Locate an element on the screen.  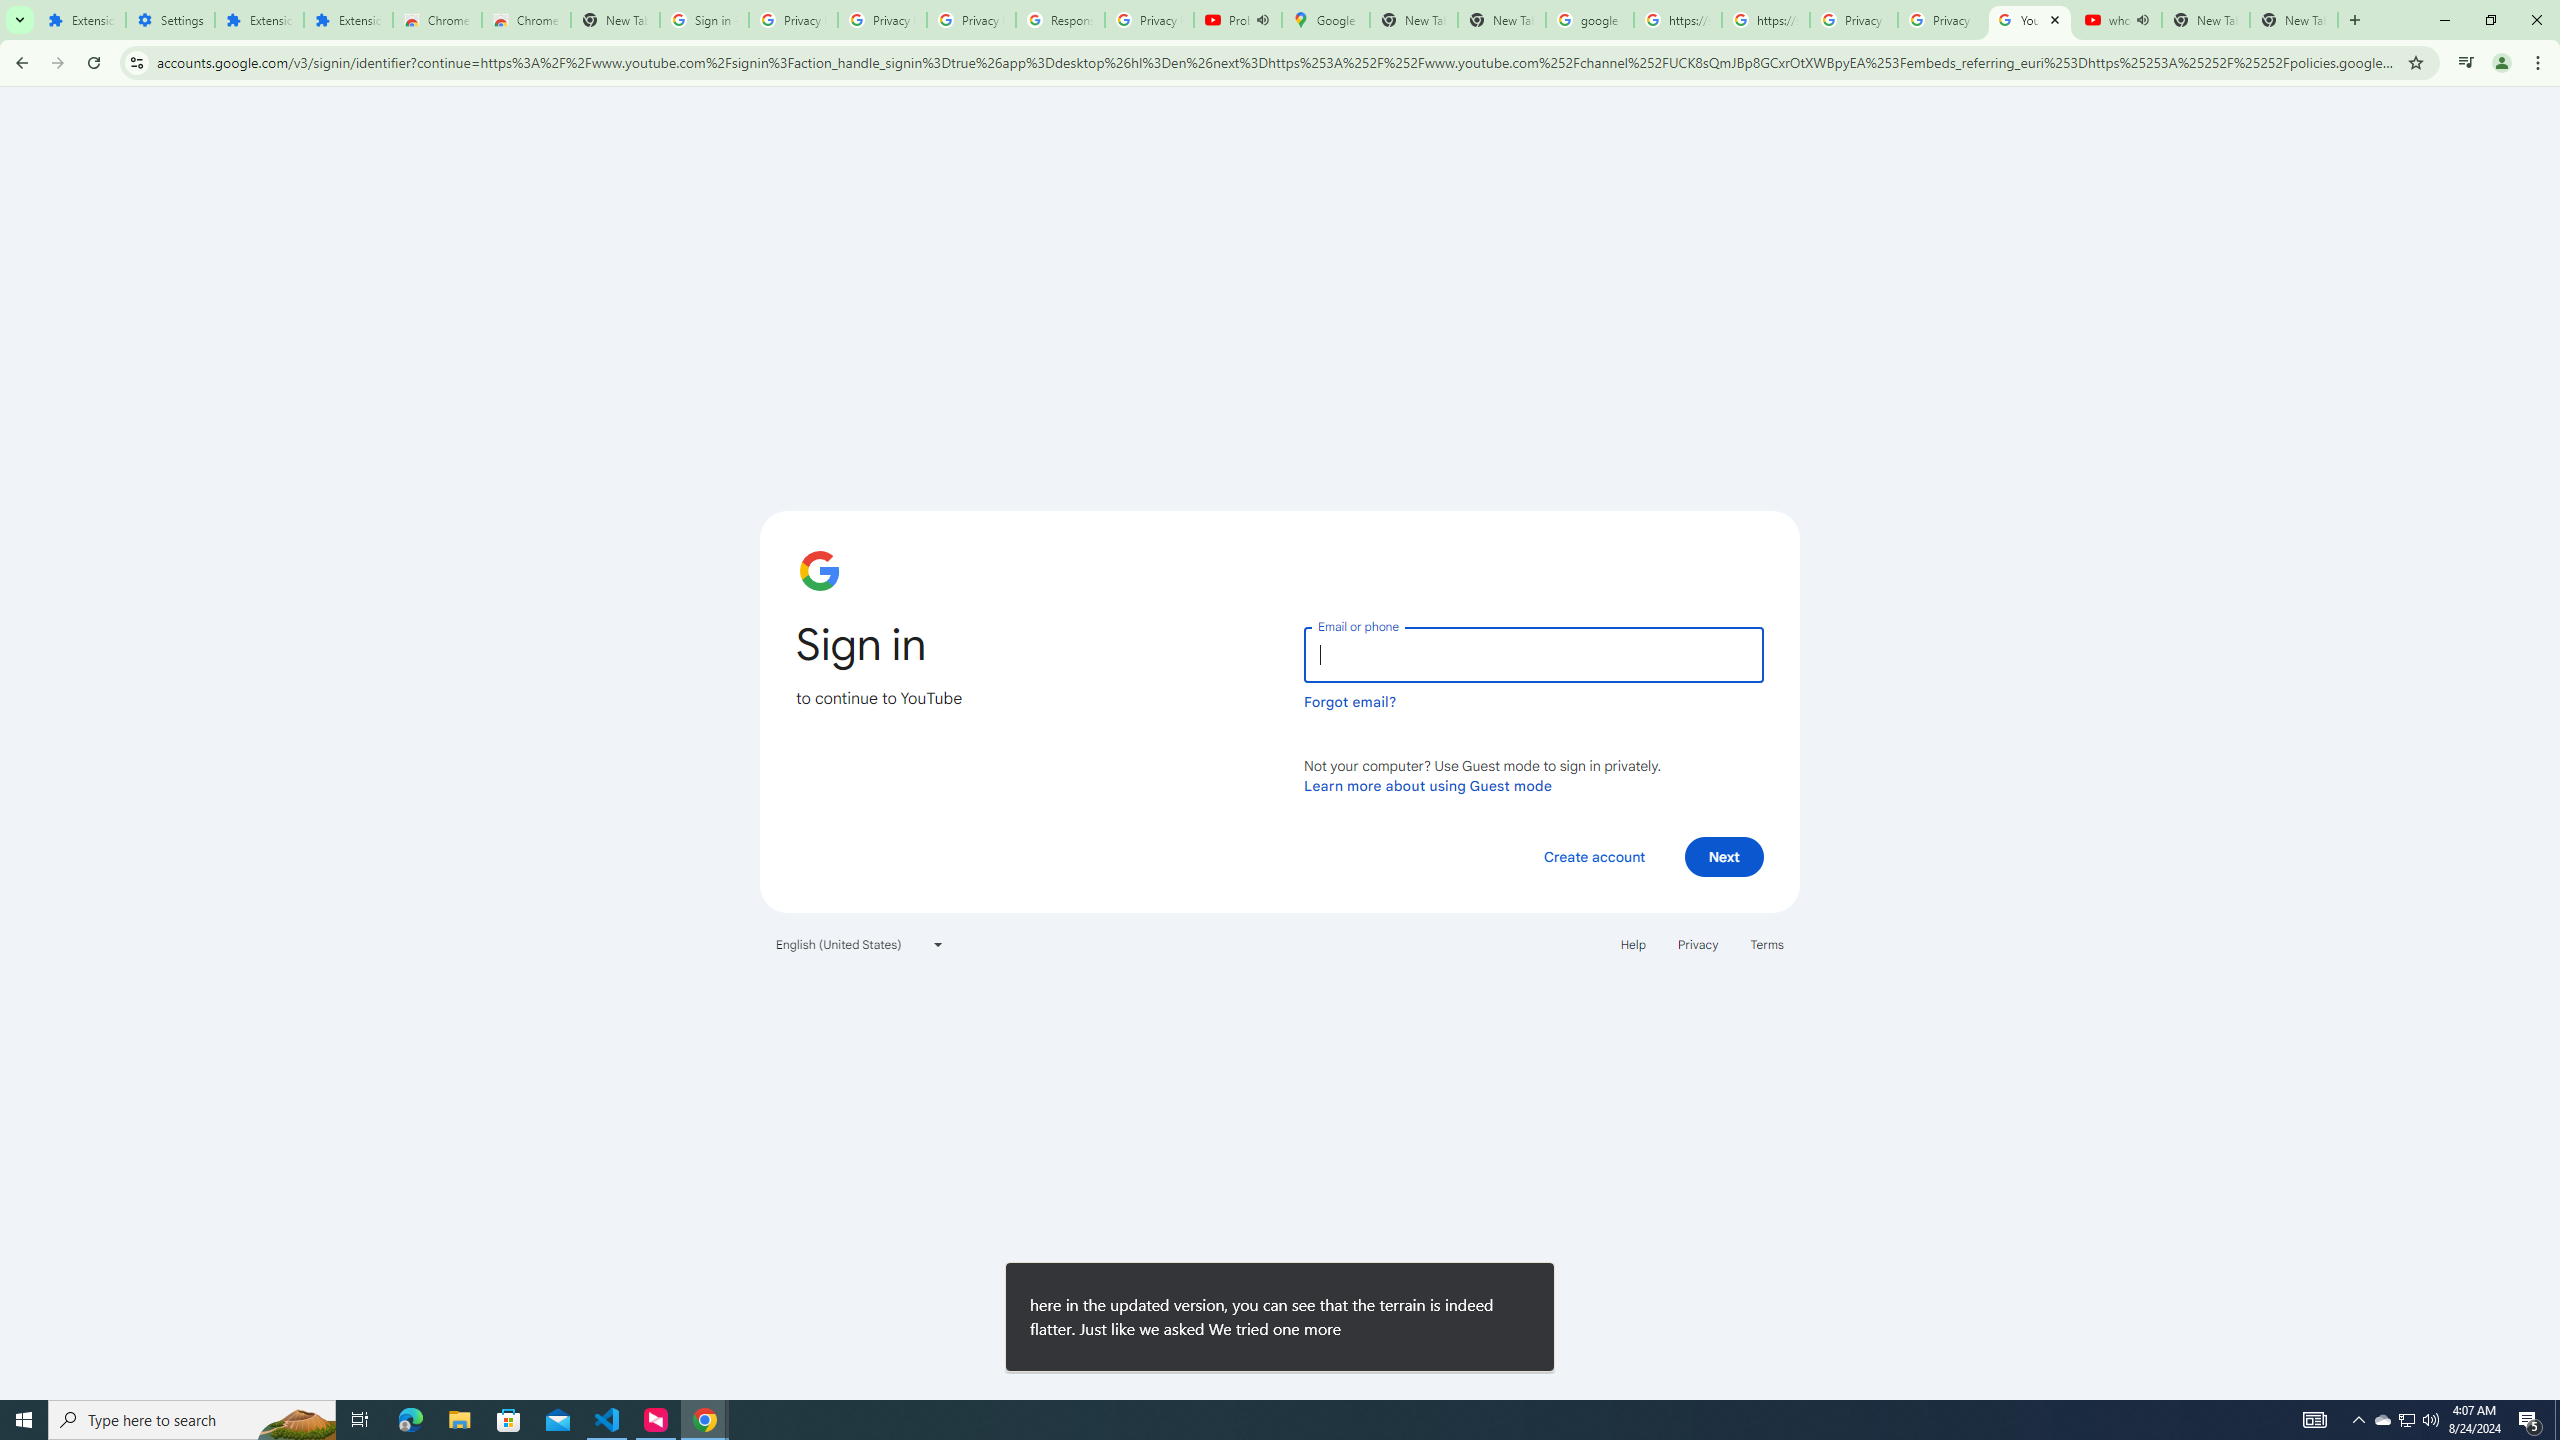
Chrome Web Store - Themes is located at coordinates (527, 20).